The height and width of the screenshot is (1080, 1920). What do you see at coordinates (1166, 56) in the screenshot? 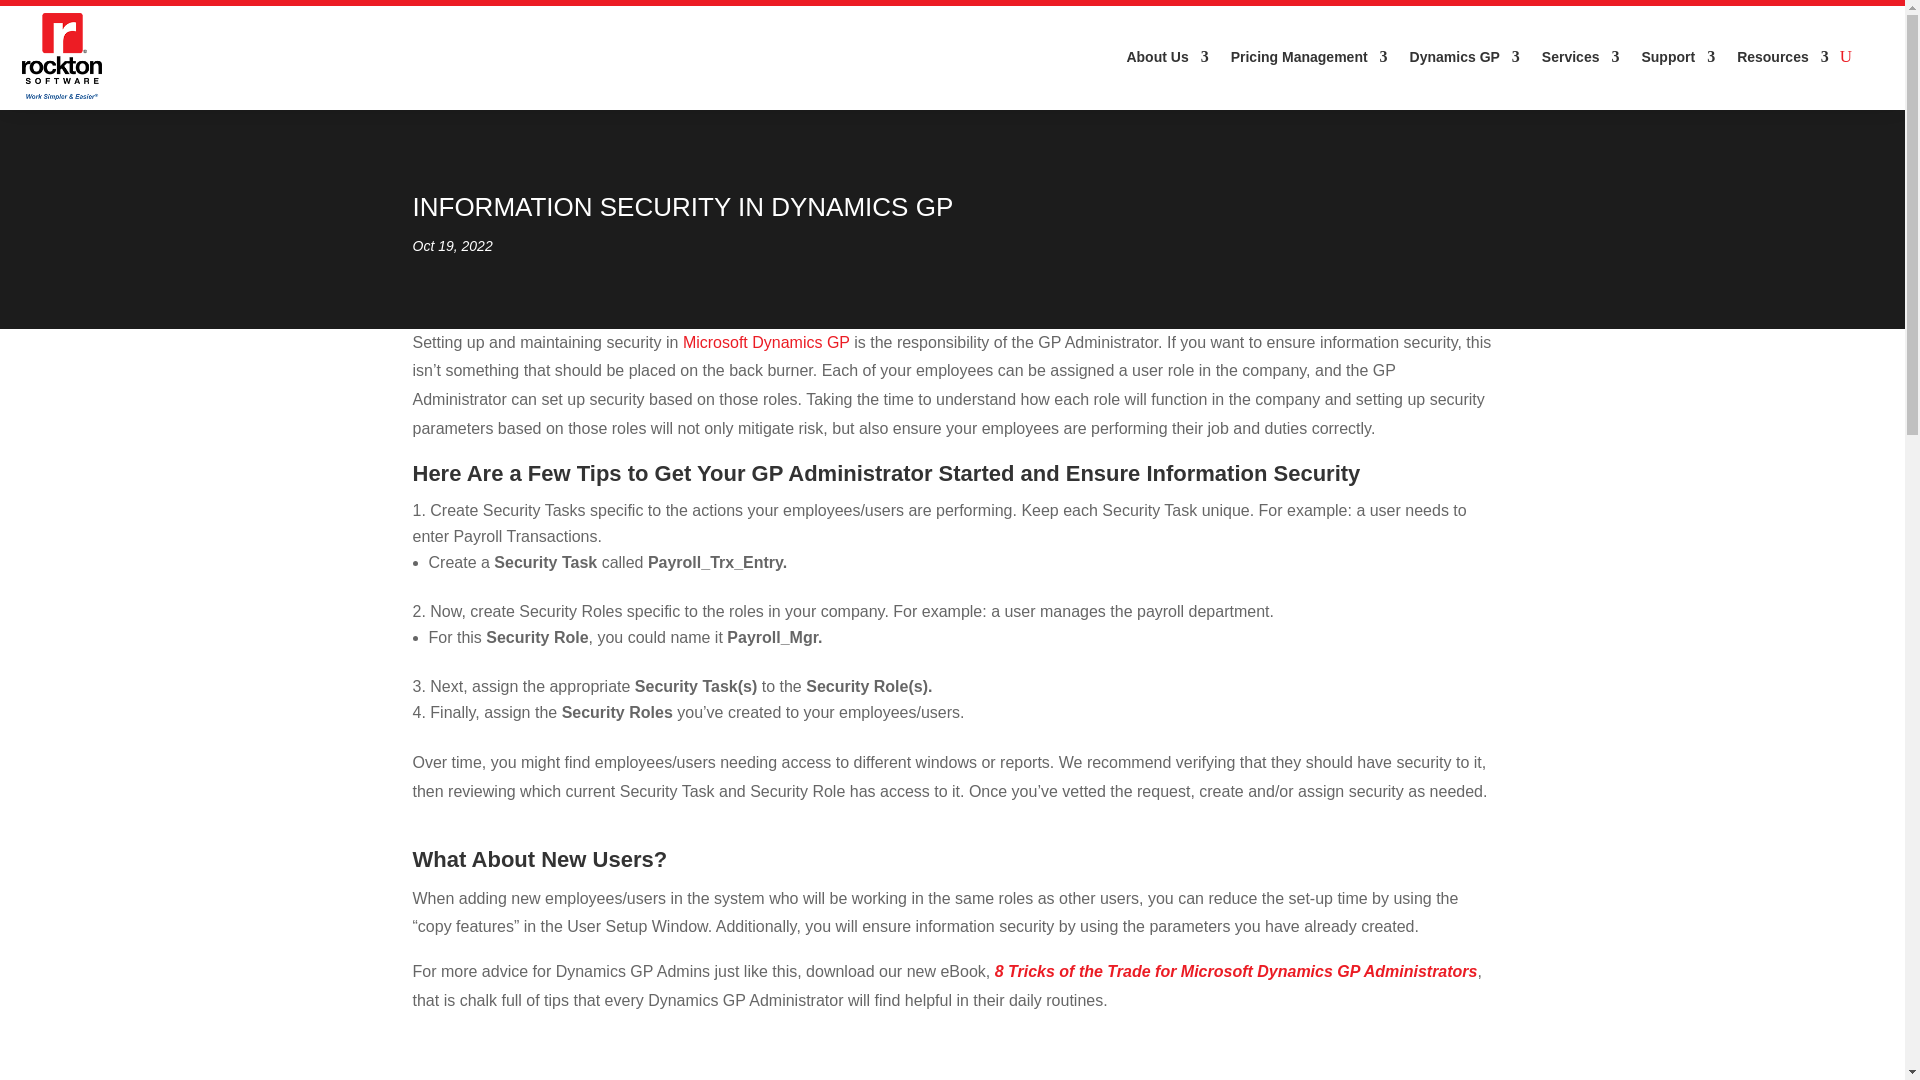
I see `About Us` at bounding box center [1166, 56].